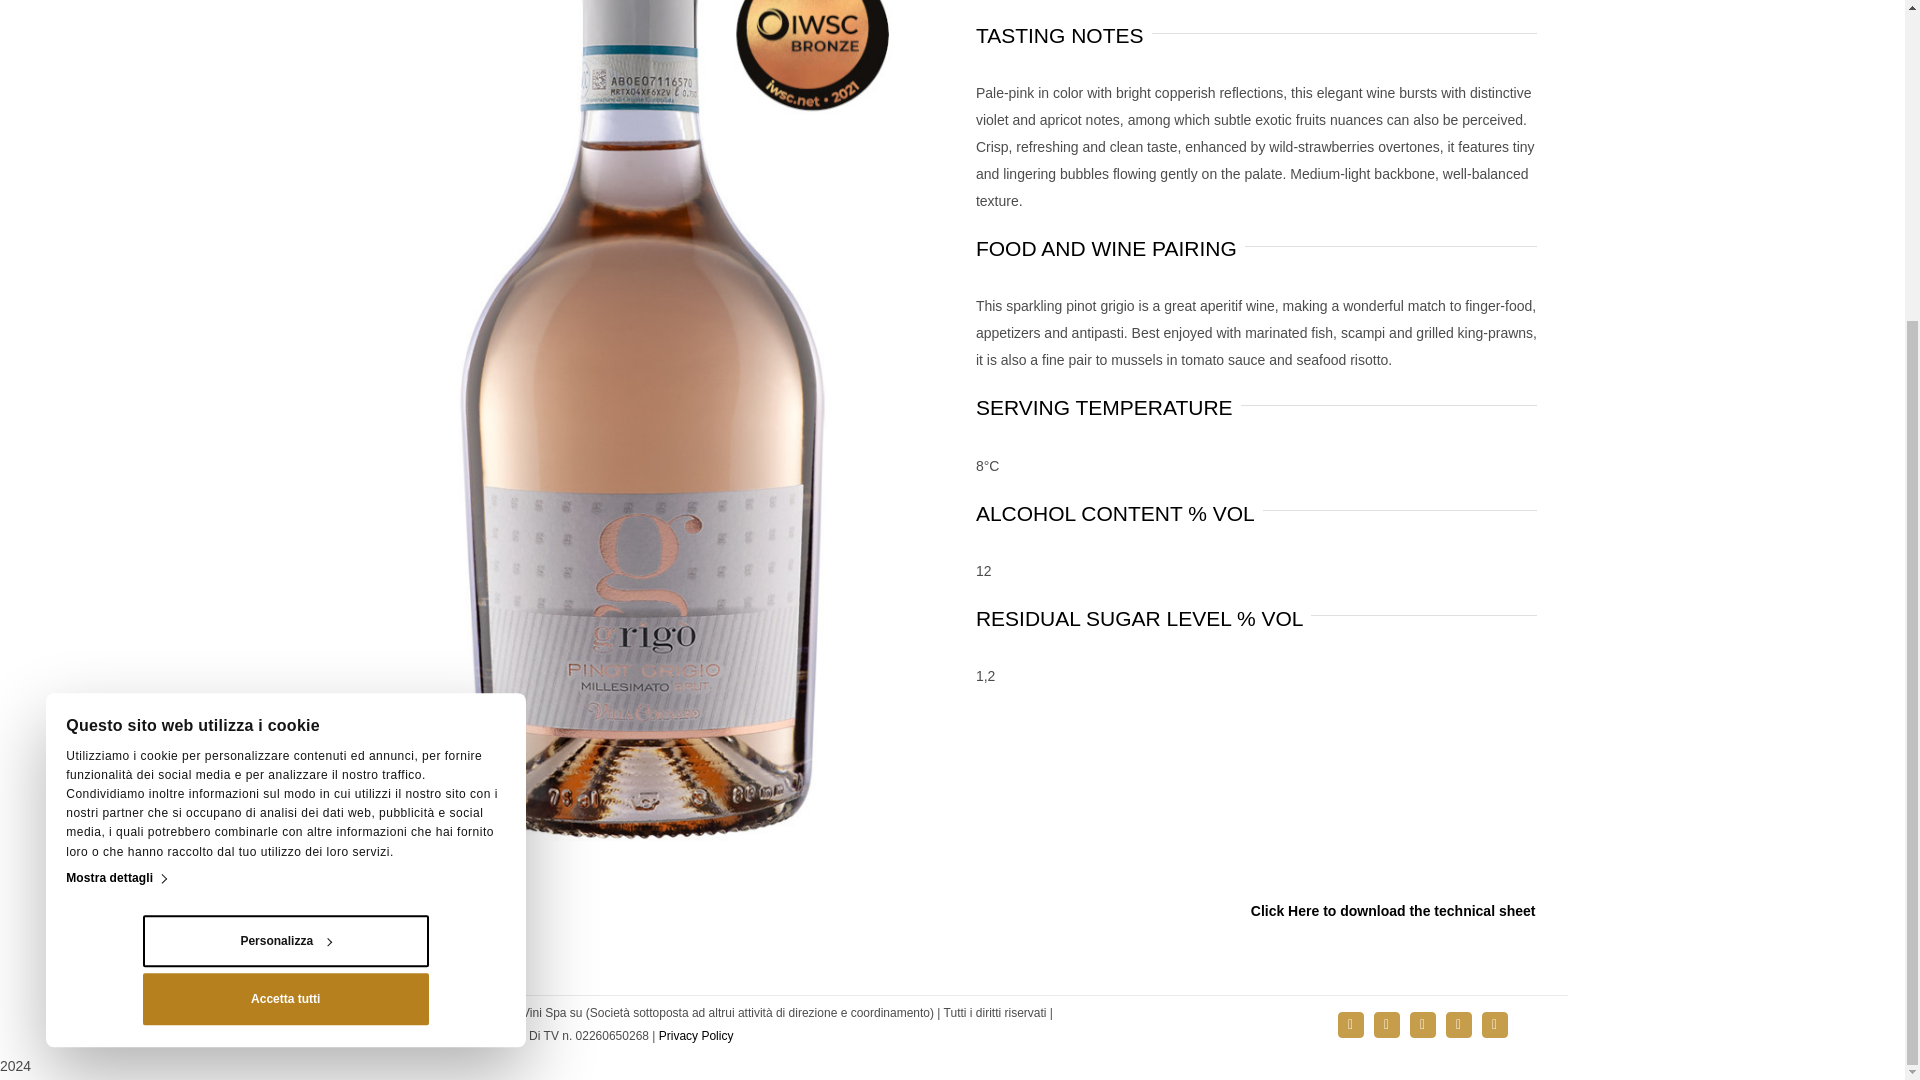 This screenshot has height=1080, width=1920. I want to click on Accetta tutti, so click(285, 555).